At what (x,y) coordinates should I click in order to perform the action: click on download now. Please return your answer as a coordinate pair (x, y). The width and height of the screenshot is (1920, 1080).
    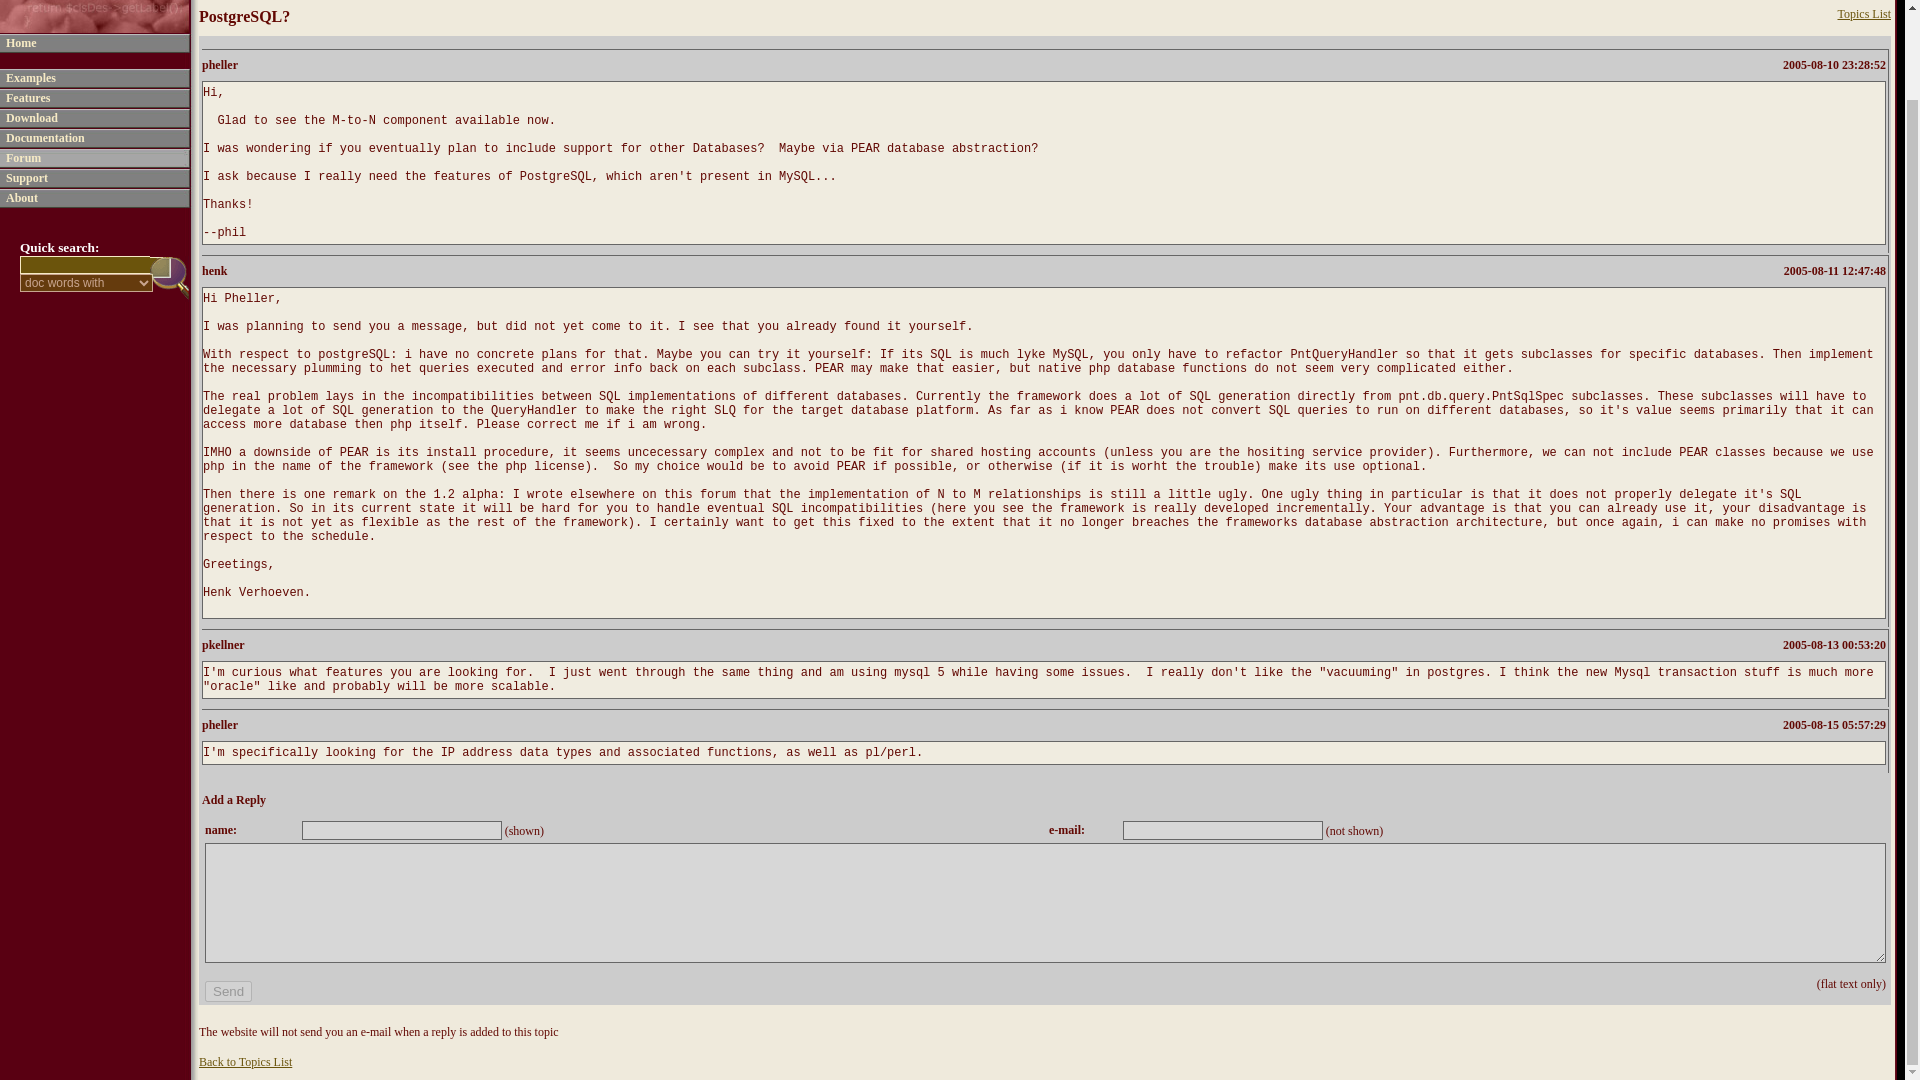
    Looking at the image, I should click on (31, 117).